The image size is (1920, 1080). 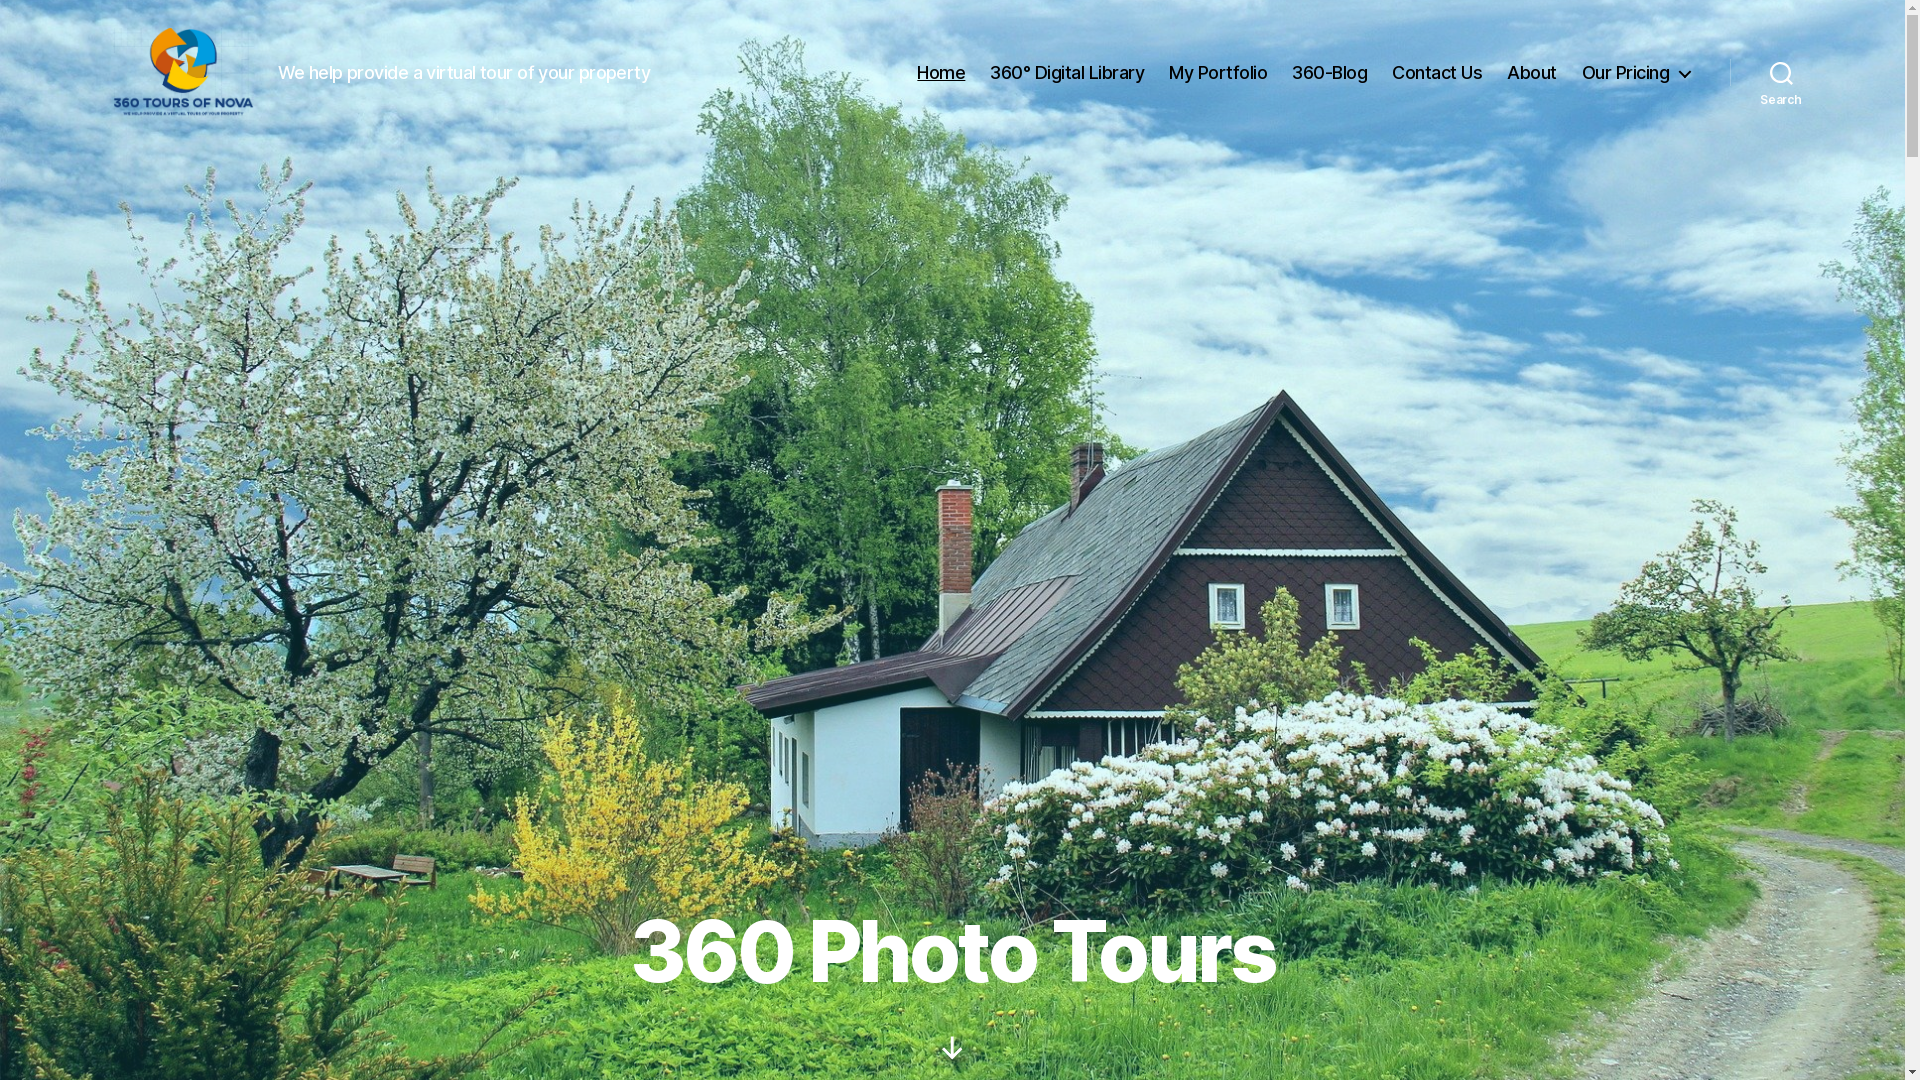 I want to click on Search, so click(x=1782, y=73).